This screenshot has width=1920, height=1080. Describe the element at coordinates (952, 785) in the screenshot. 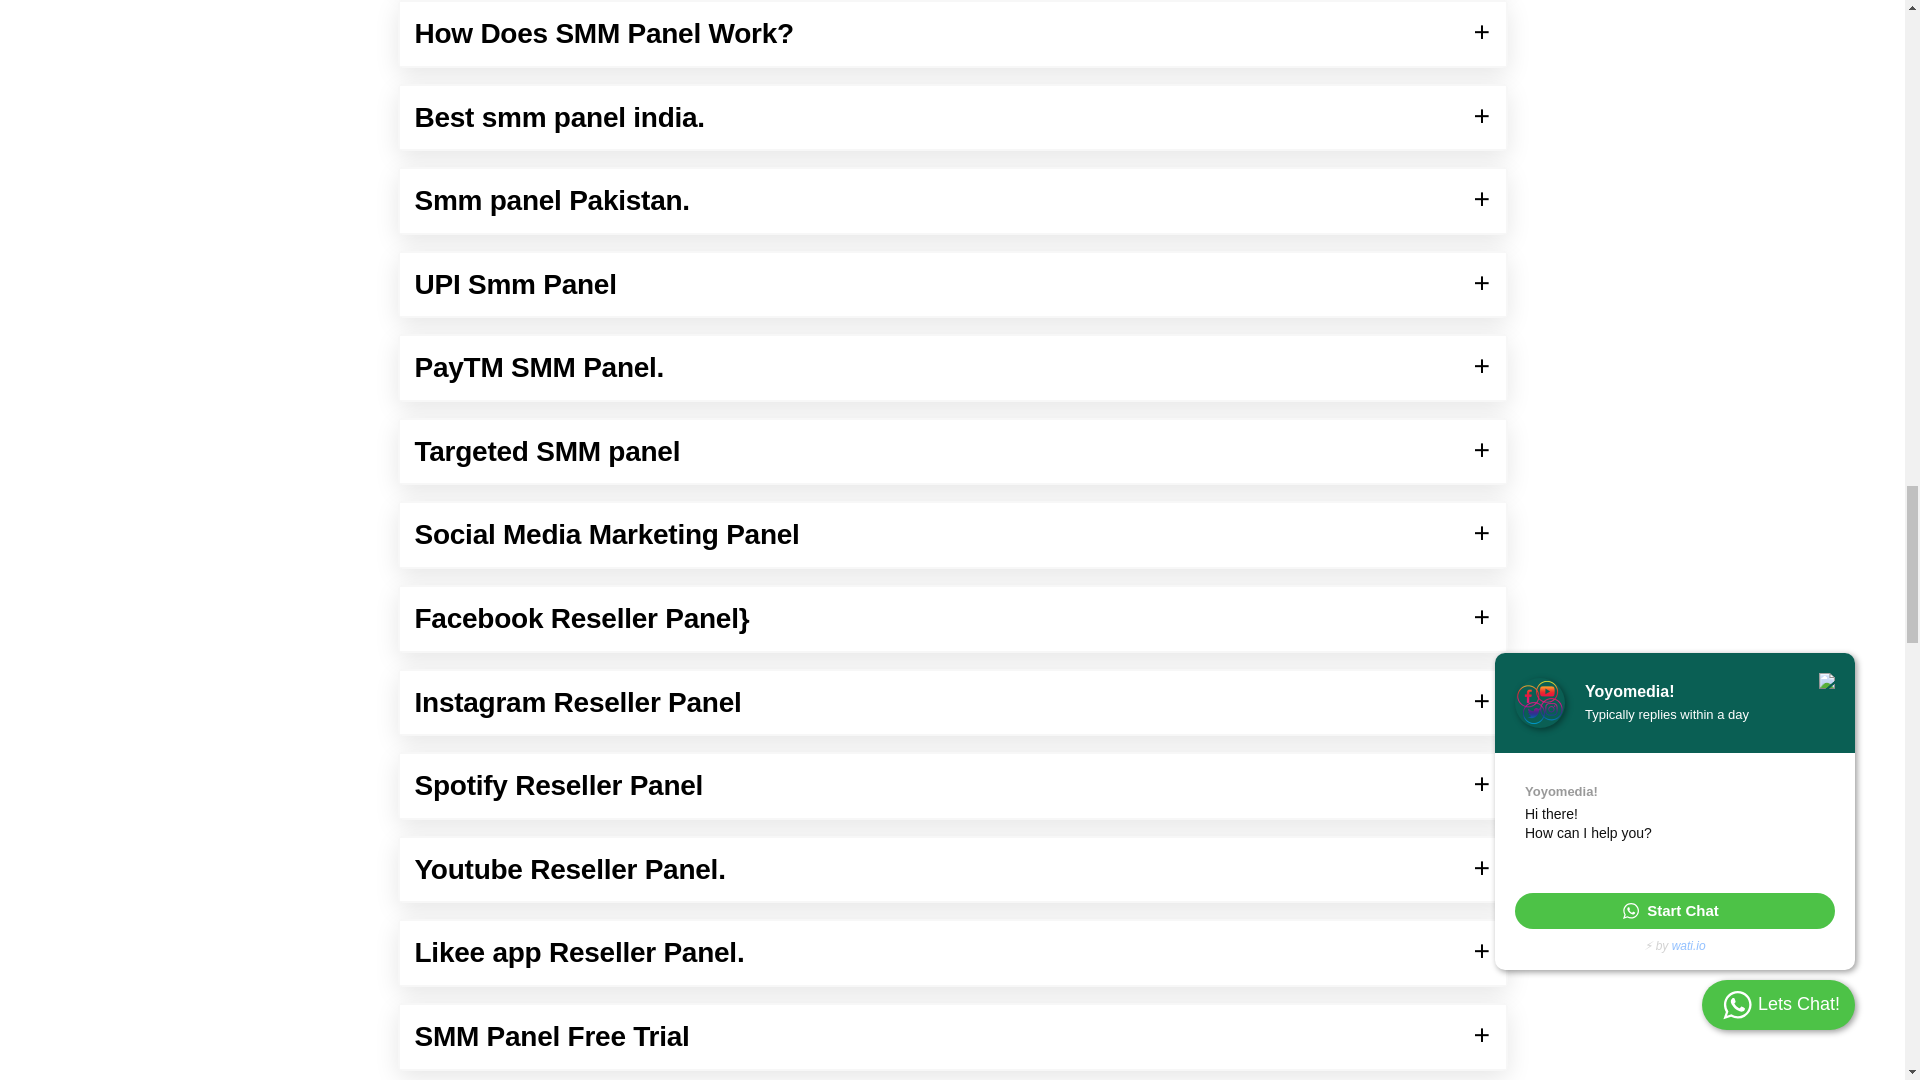

I see `Spotify Reseller Panel` at that location.